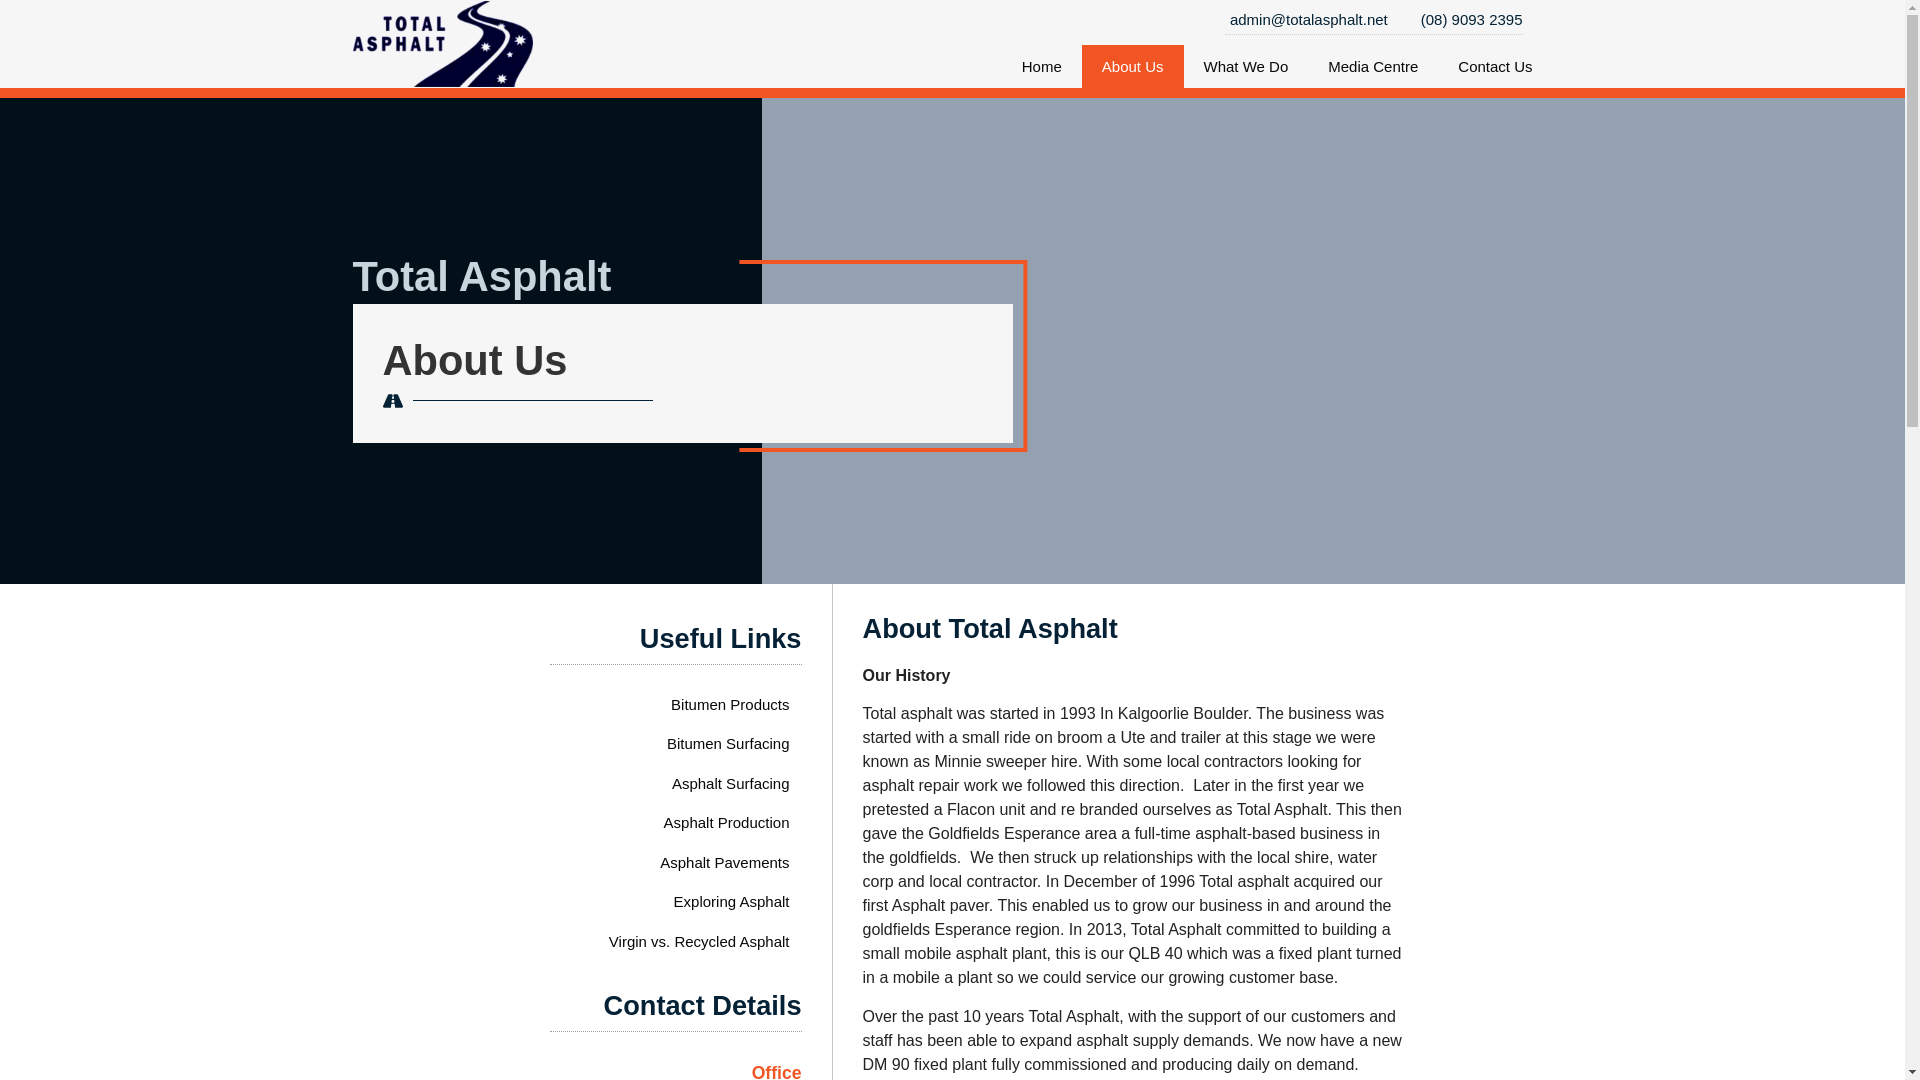 The height and width of the screenshot is (1080, 1920). I want to click on Media Centre, so click(1372, 66).